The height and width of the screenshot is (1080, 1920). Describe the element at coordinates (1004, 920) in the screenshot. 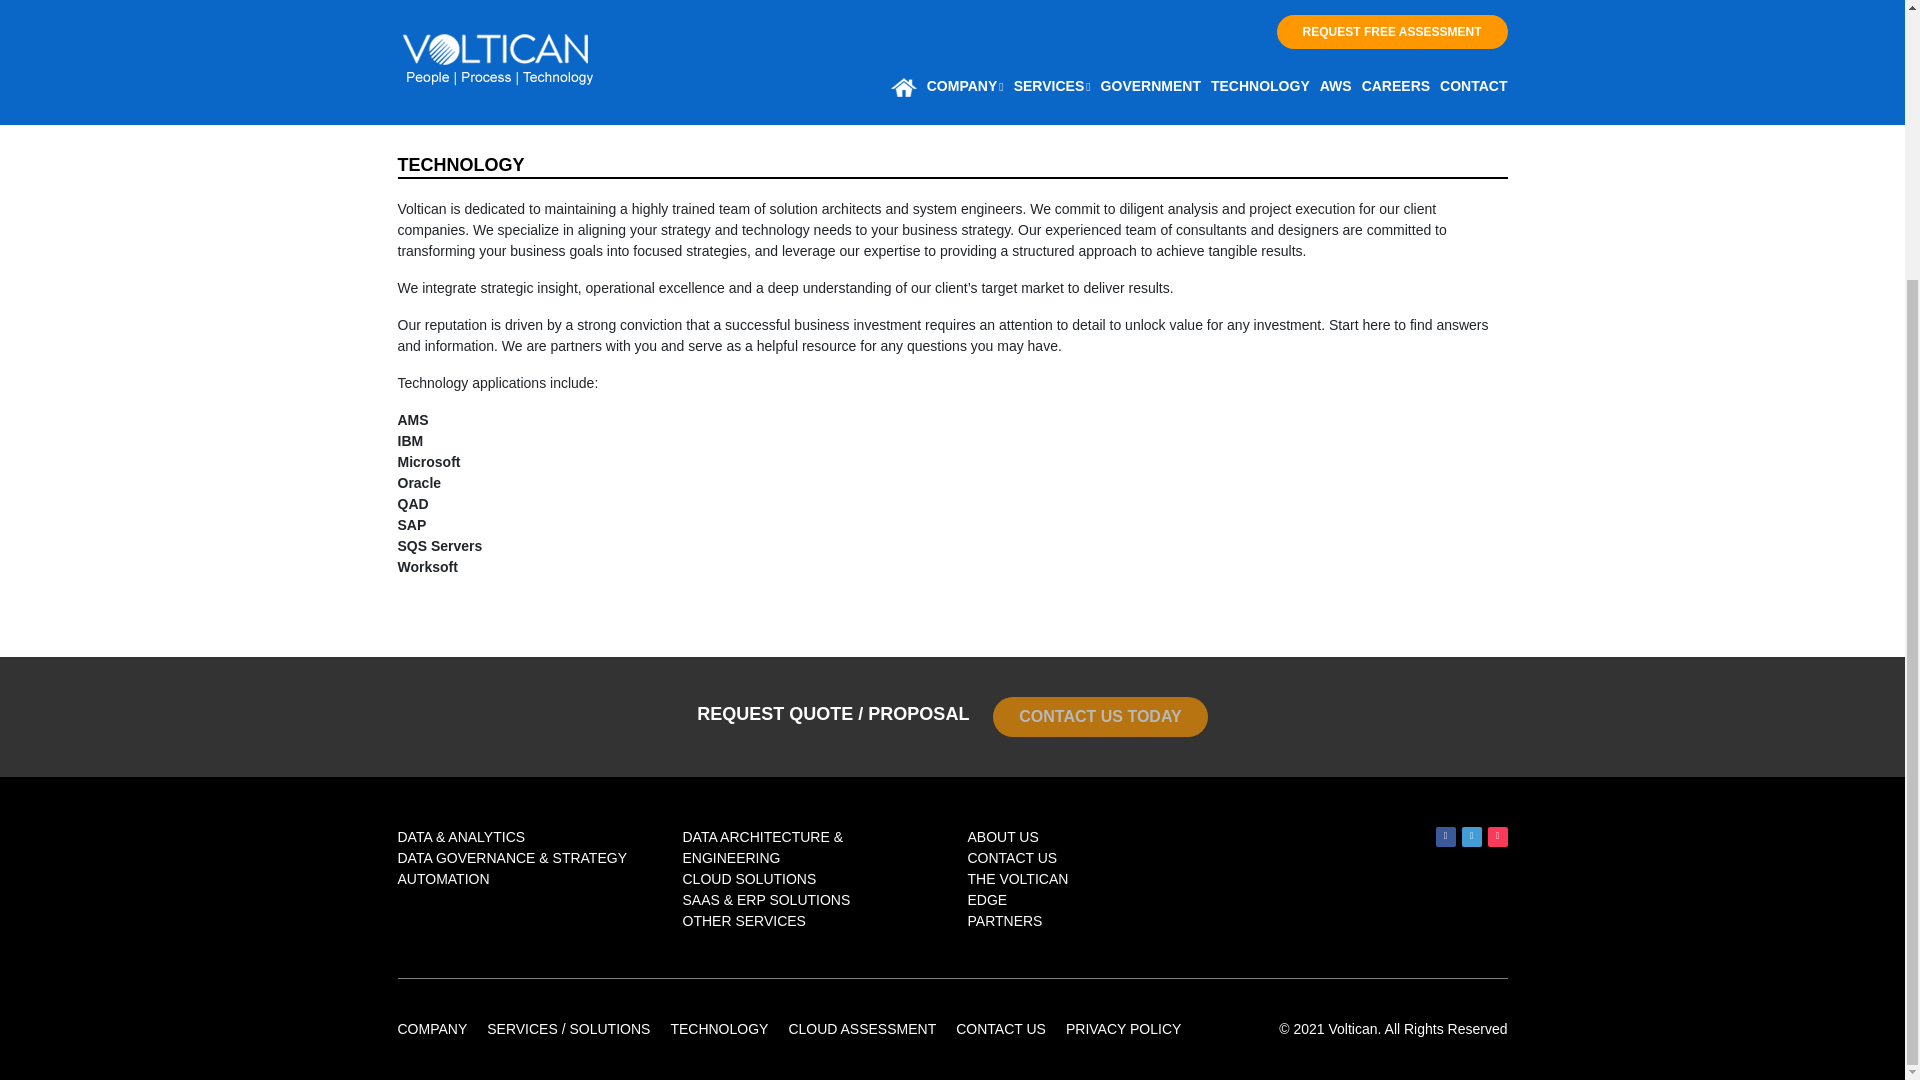

I see `PARTNERS` at that location.